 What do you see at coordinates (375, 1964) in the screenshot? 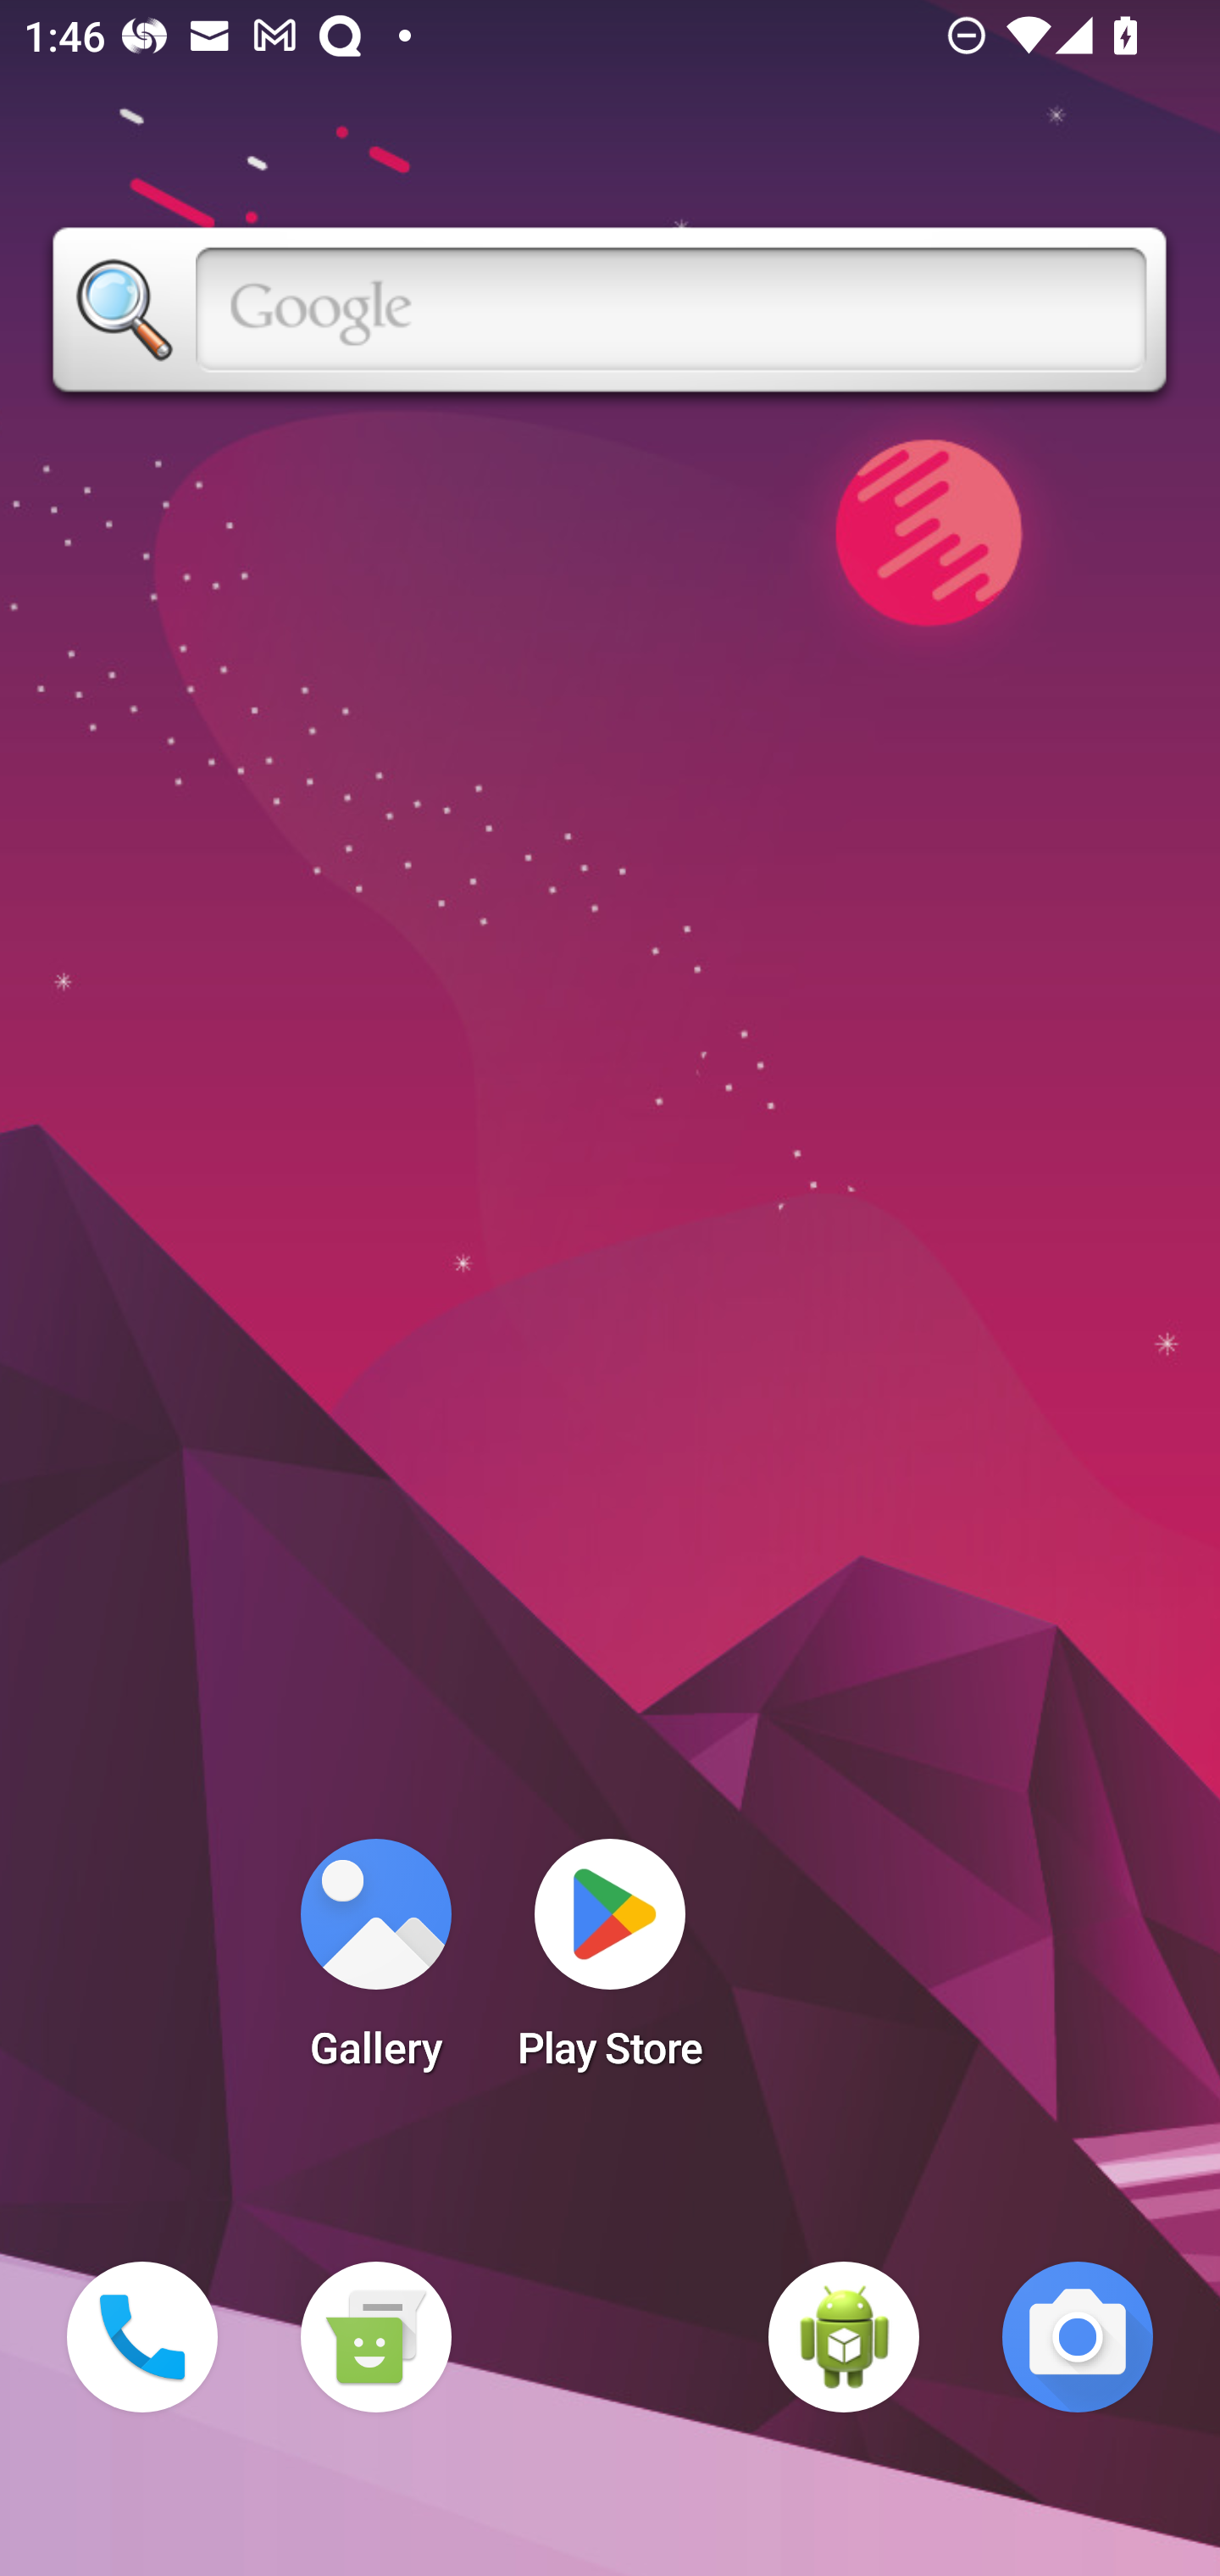
I see `Gallery` at bounding box center [375, 1964].